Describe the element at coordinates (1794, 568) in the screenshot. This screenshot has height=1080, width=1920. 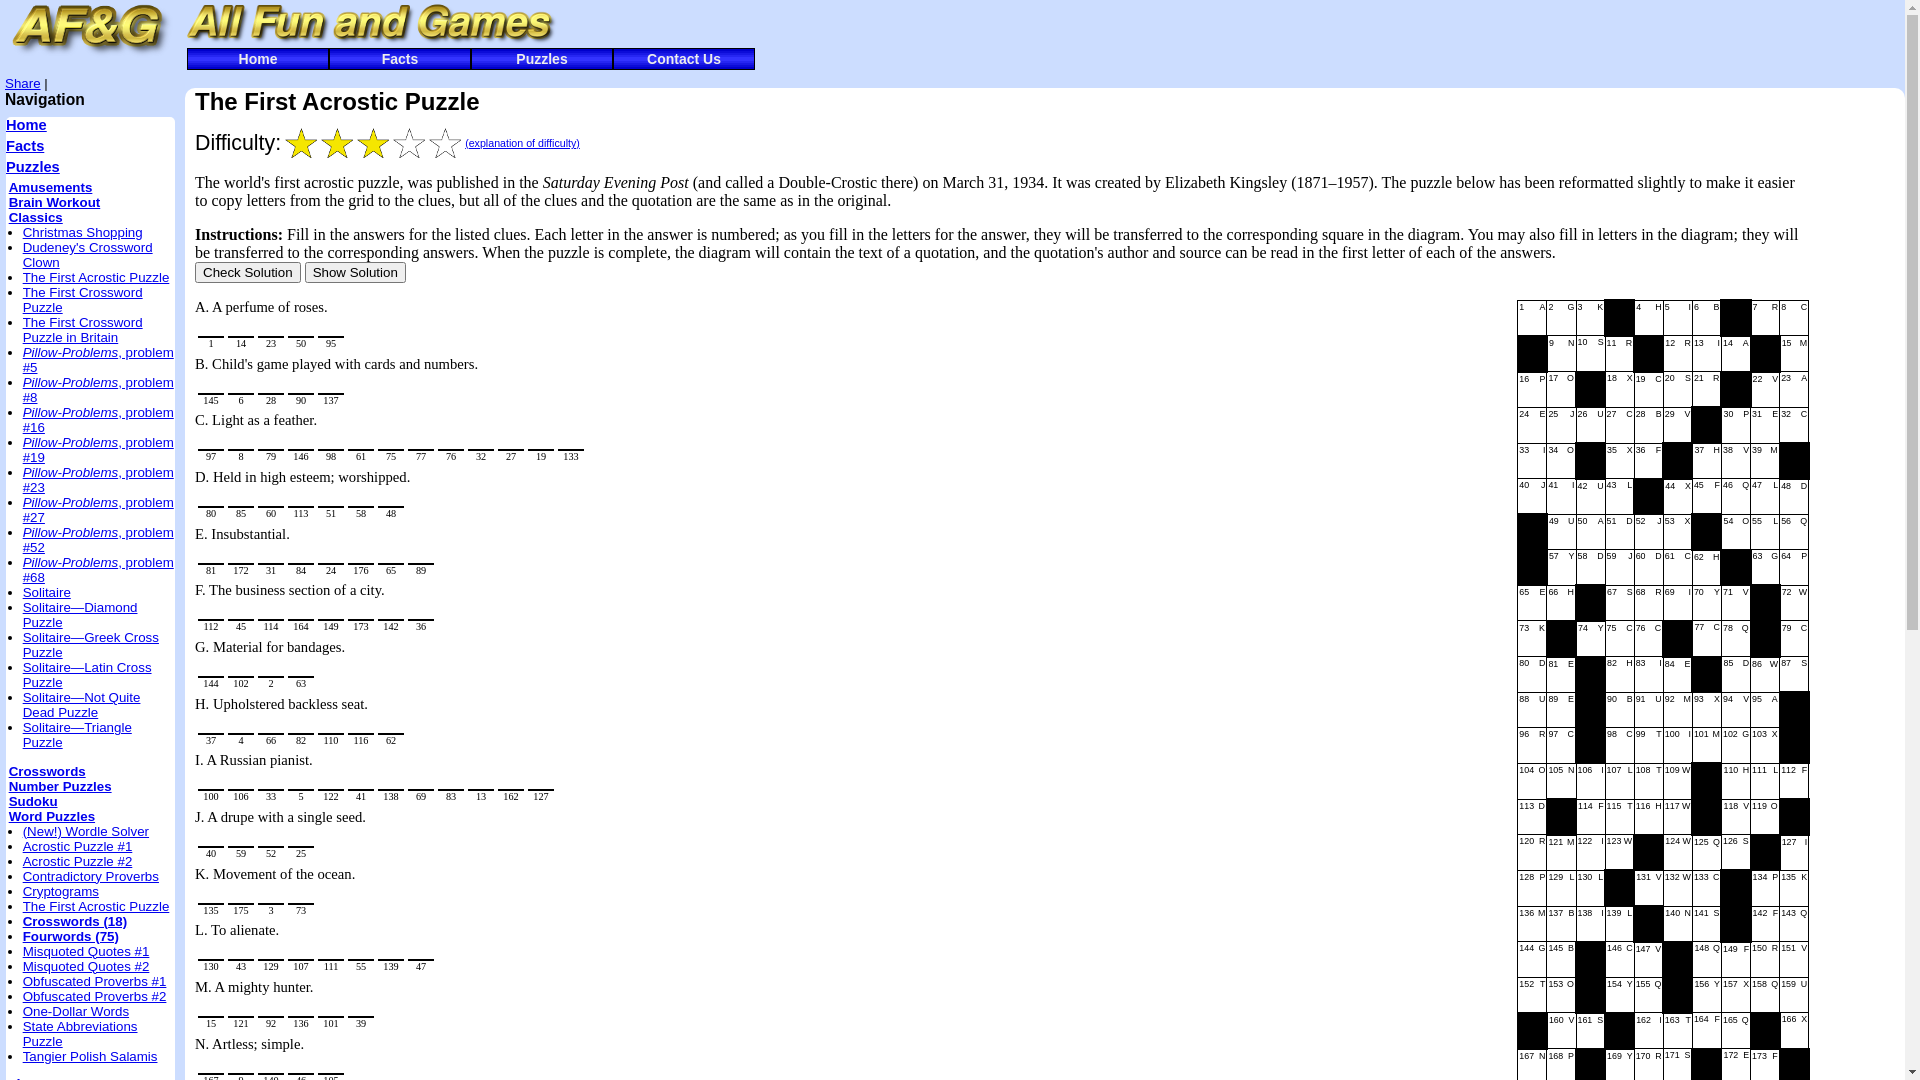
I see `64
P` at that location.